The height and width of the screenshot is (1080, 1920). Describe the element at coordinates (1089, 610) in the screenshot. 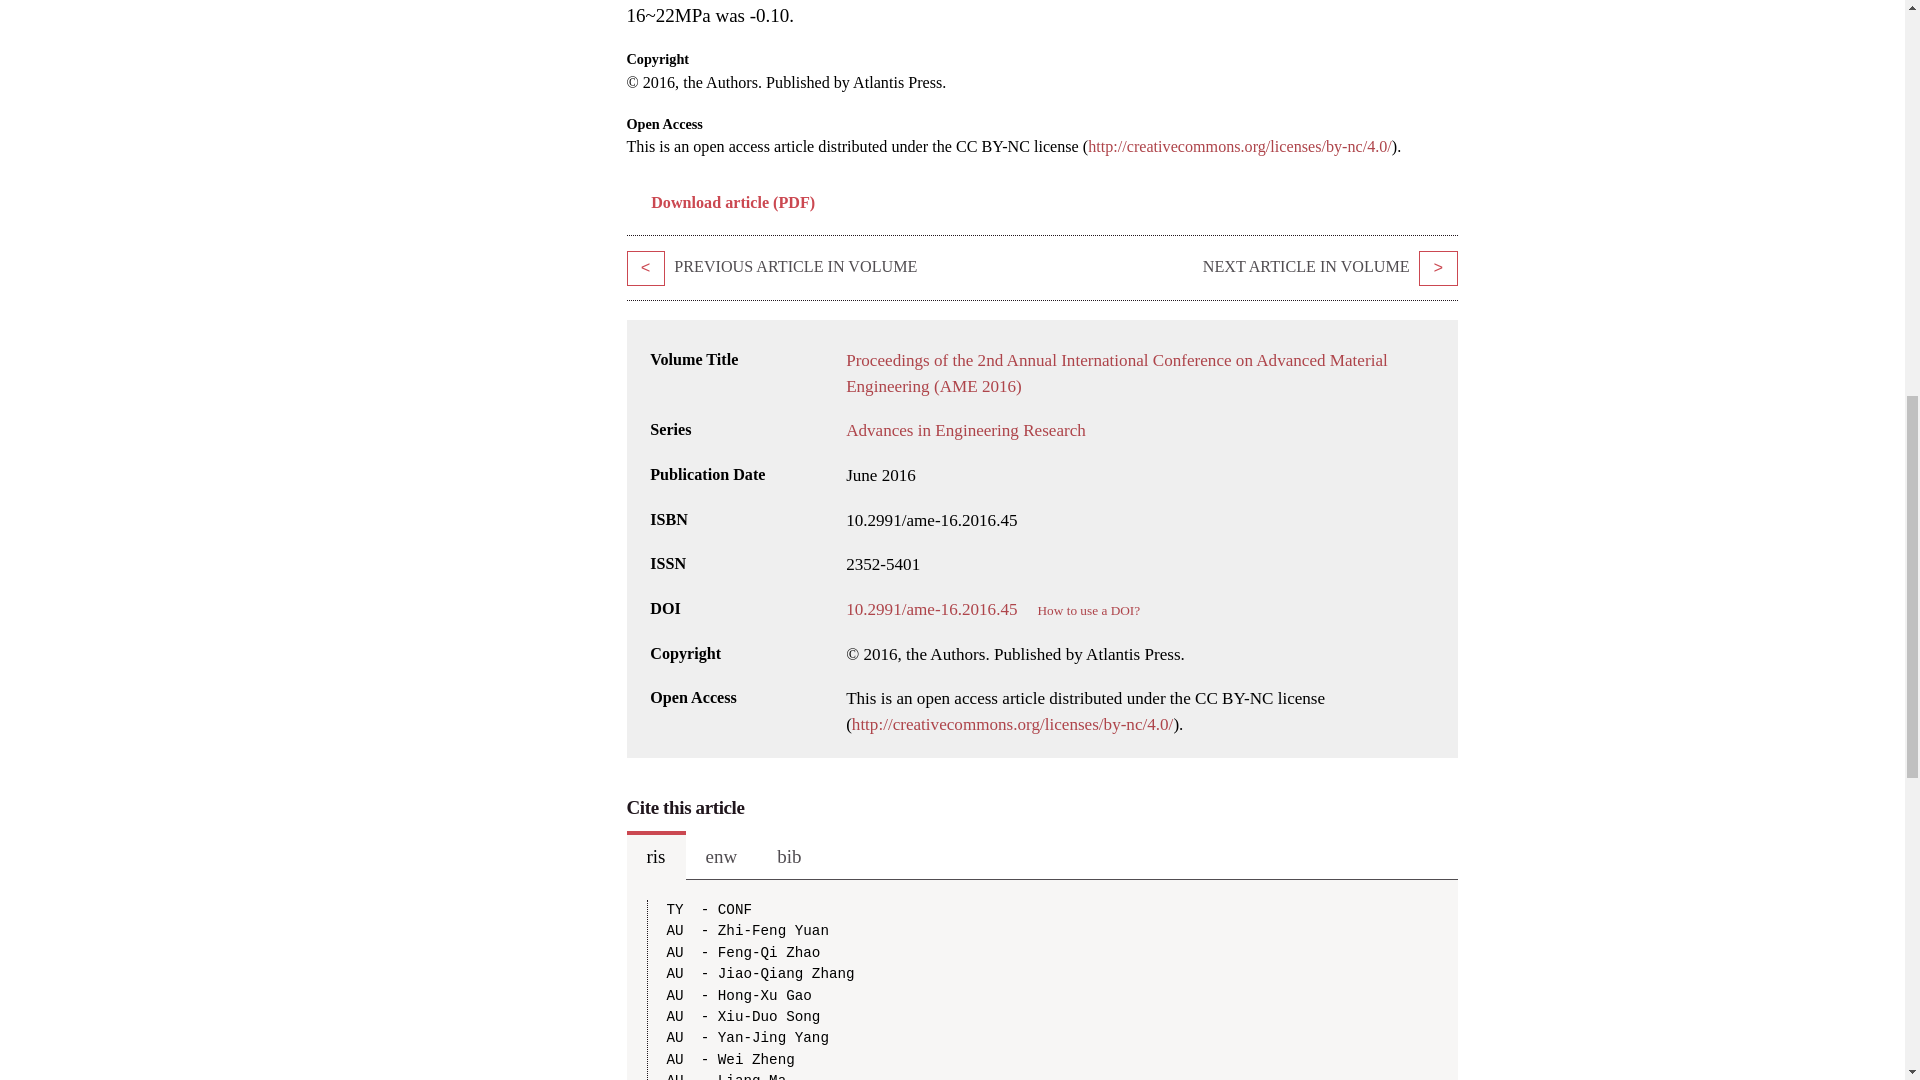

I see `How to use a DOI?` at that location.